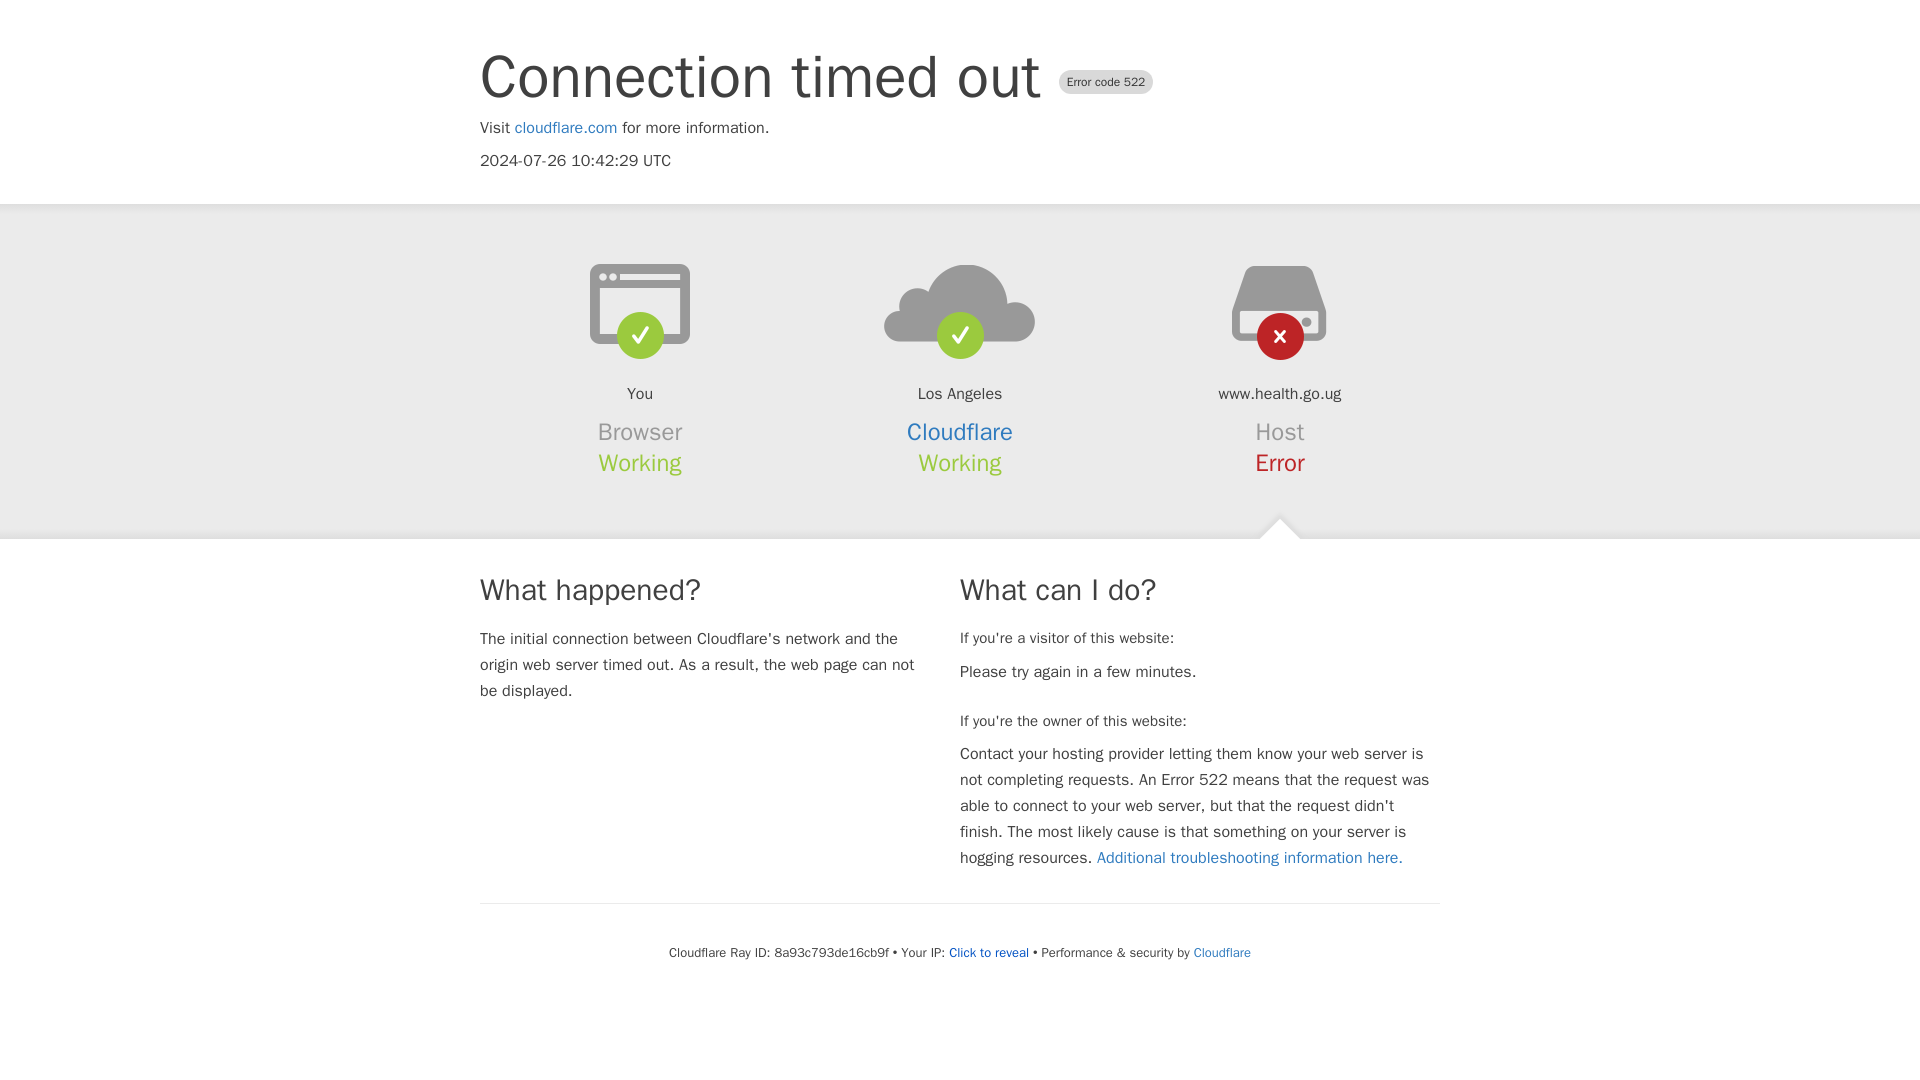  What do you see at coordinates (988, 952) in the screenshot?
I see `Click to reveal` at bounding box center [988, 952].